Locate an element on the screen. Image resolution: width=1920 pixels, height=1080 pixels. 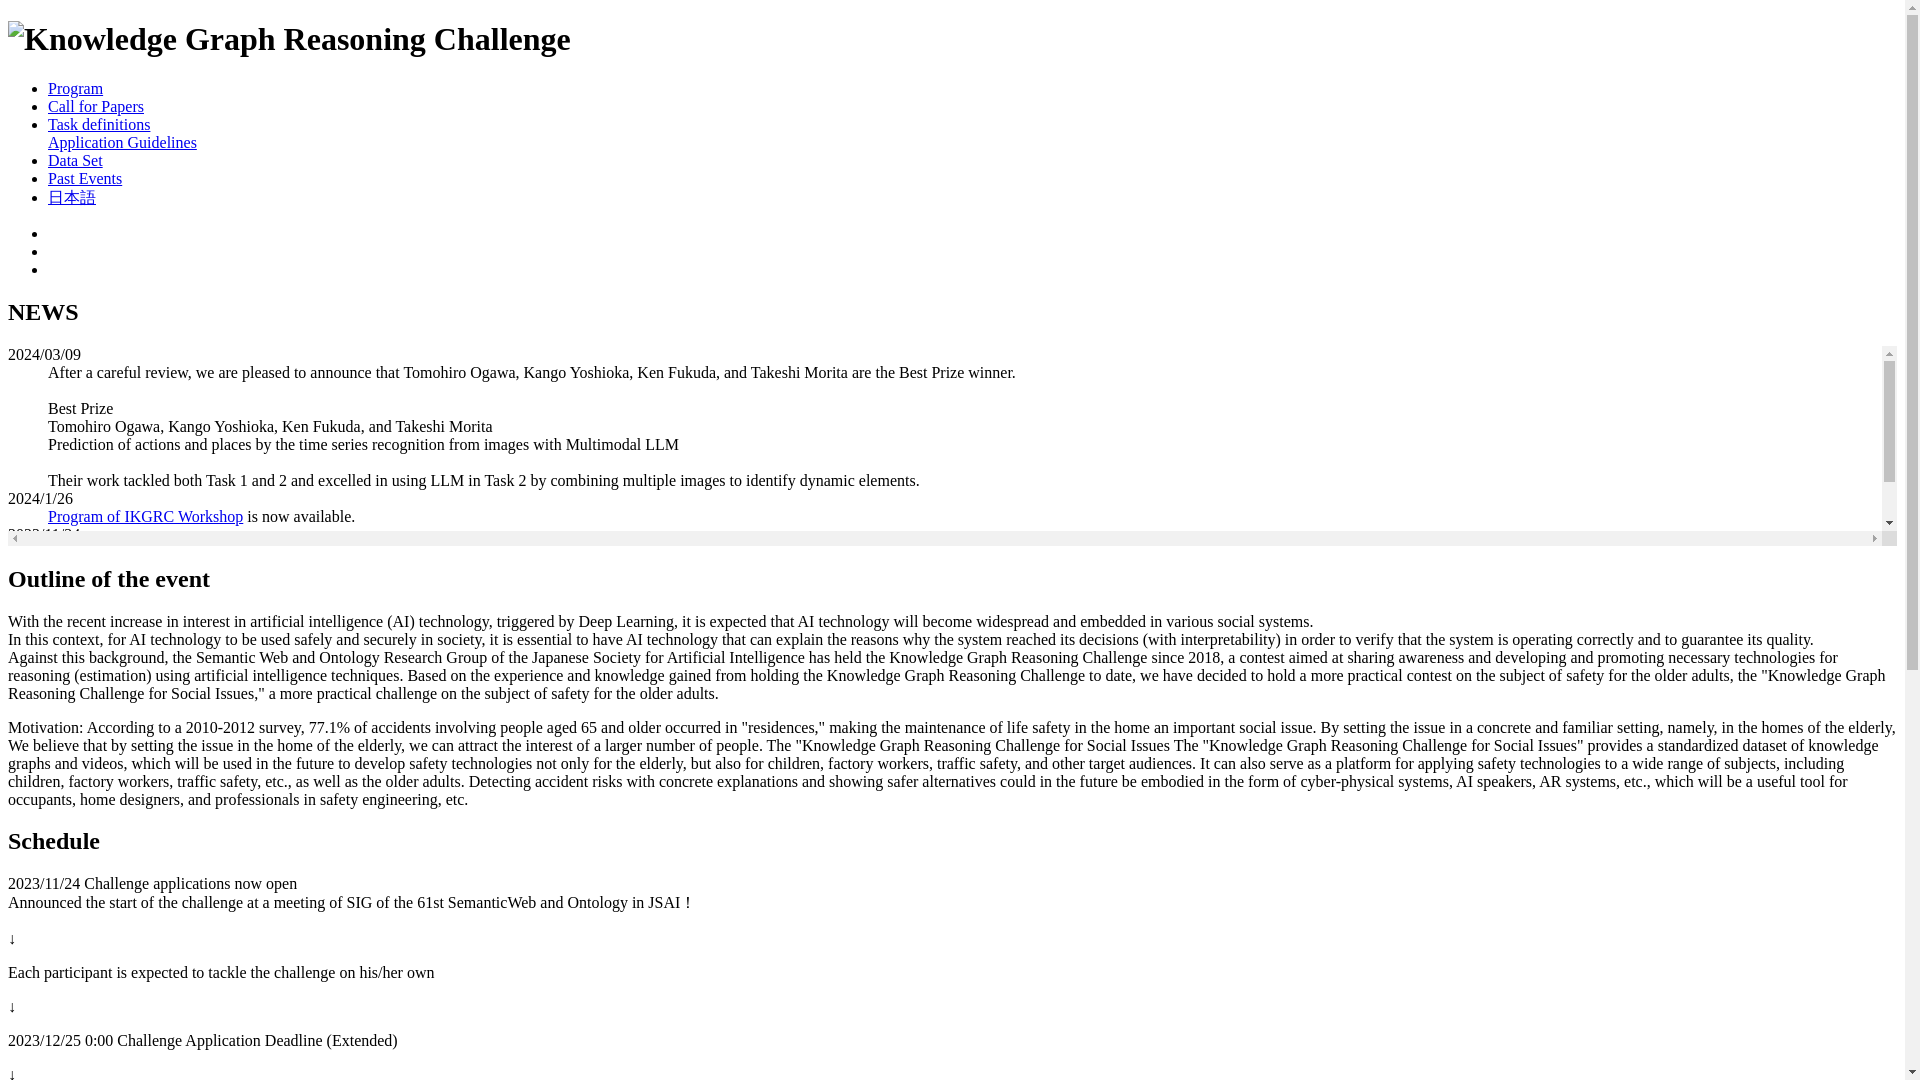
Program is located at coordinates (76, 88).